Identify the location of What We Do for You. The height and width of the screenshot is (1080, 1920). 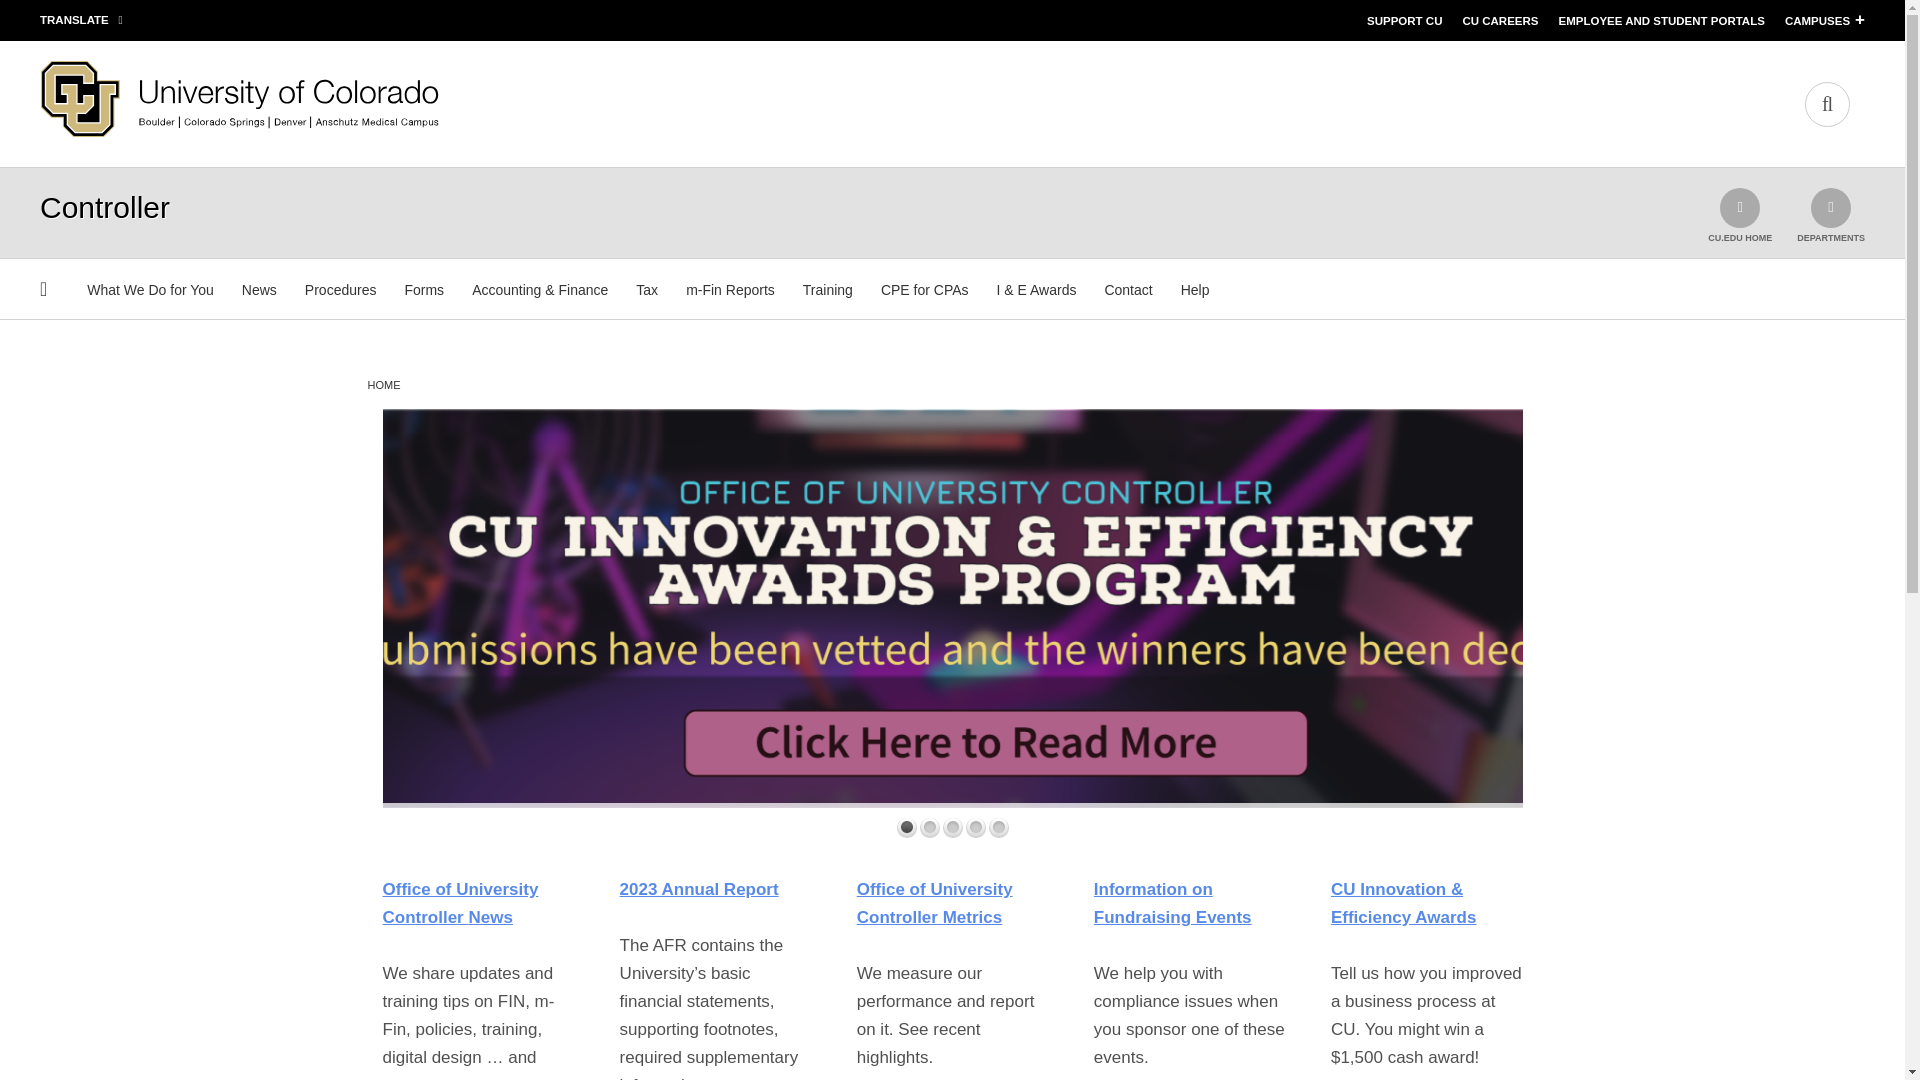
(150, 290).